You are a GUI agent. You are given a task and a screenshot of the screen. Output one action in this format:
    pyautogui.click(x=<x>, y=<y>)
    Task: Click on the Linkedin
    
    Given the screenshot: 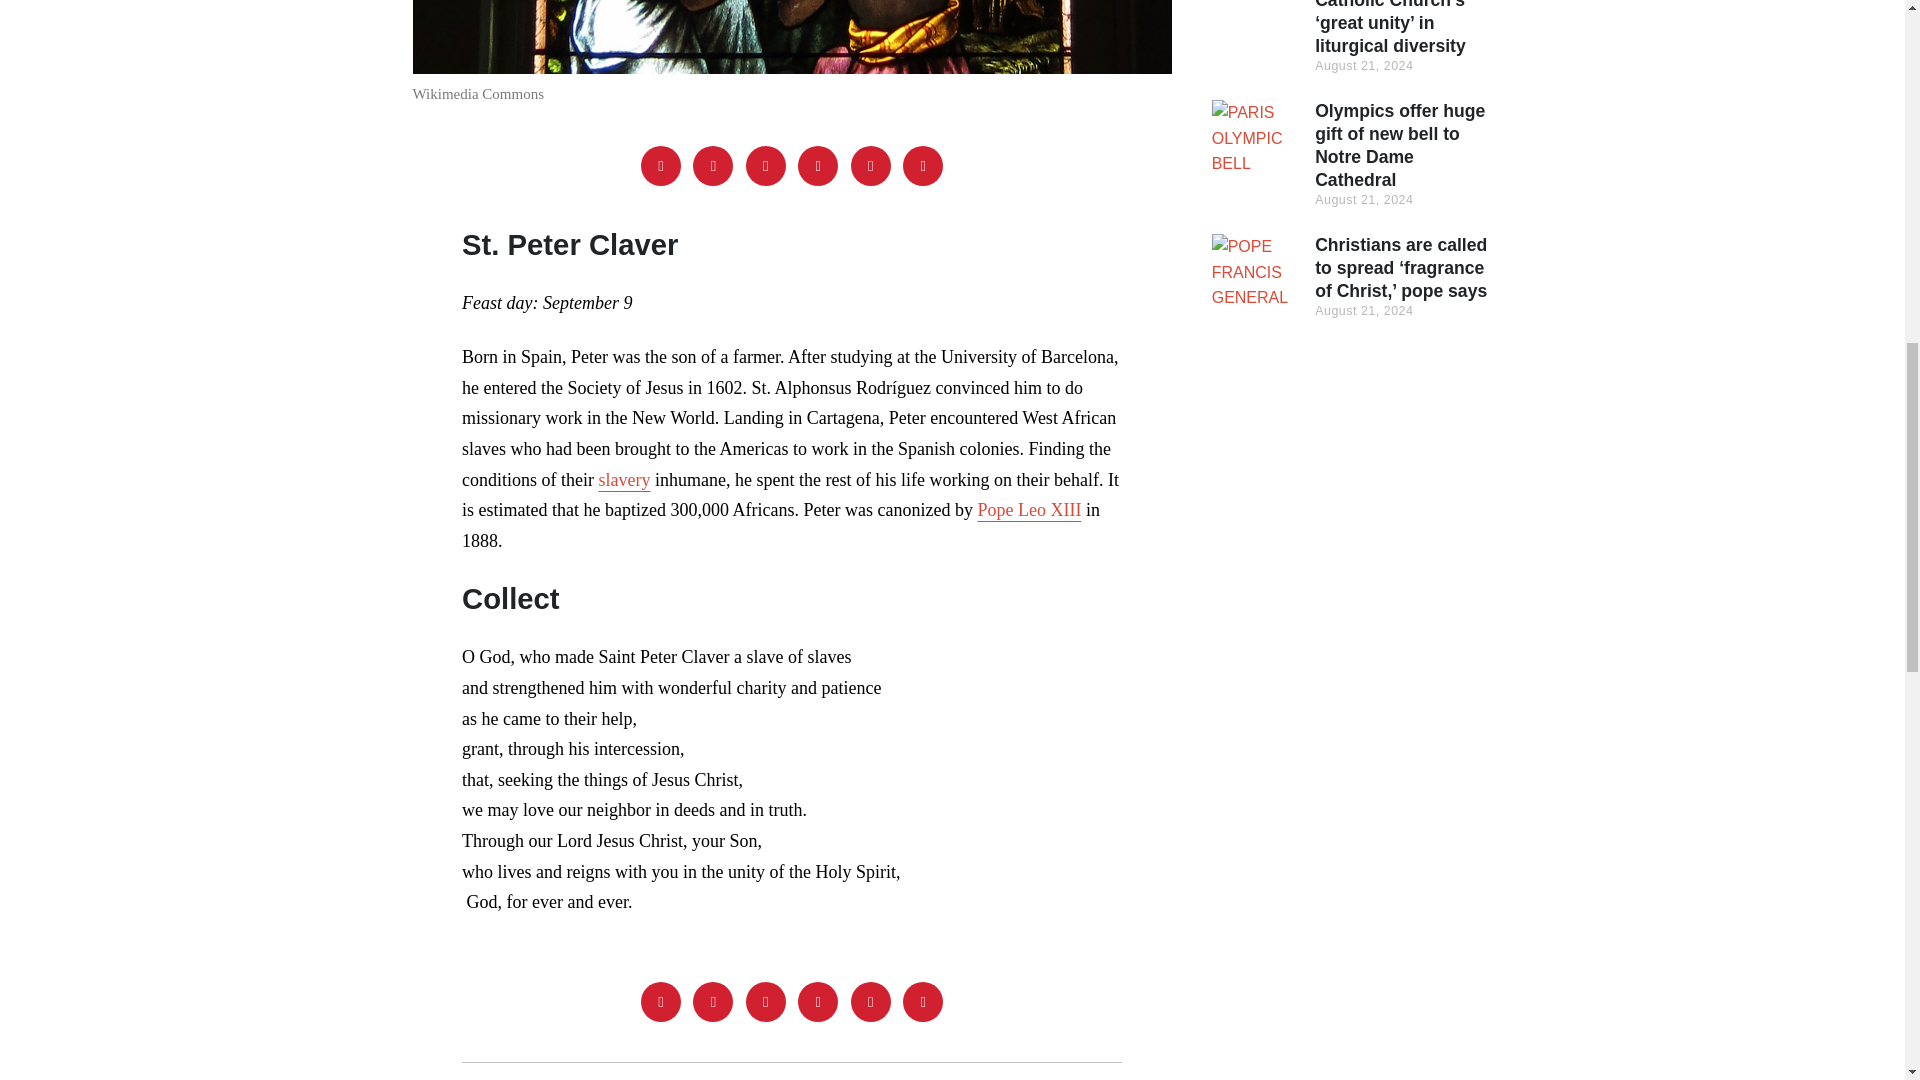 What is the action you would take?
    pyautogui.click(x=818, y=165)
    